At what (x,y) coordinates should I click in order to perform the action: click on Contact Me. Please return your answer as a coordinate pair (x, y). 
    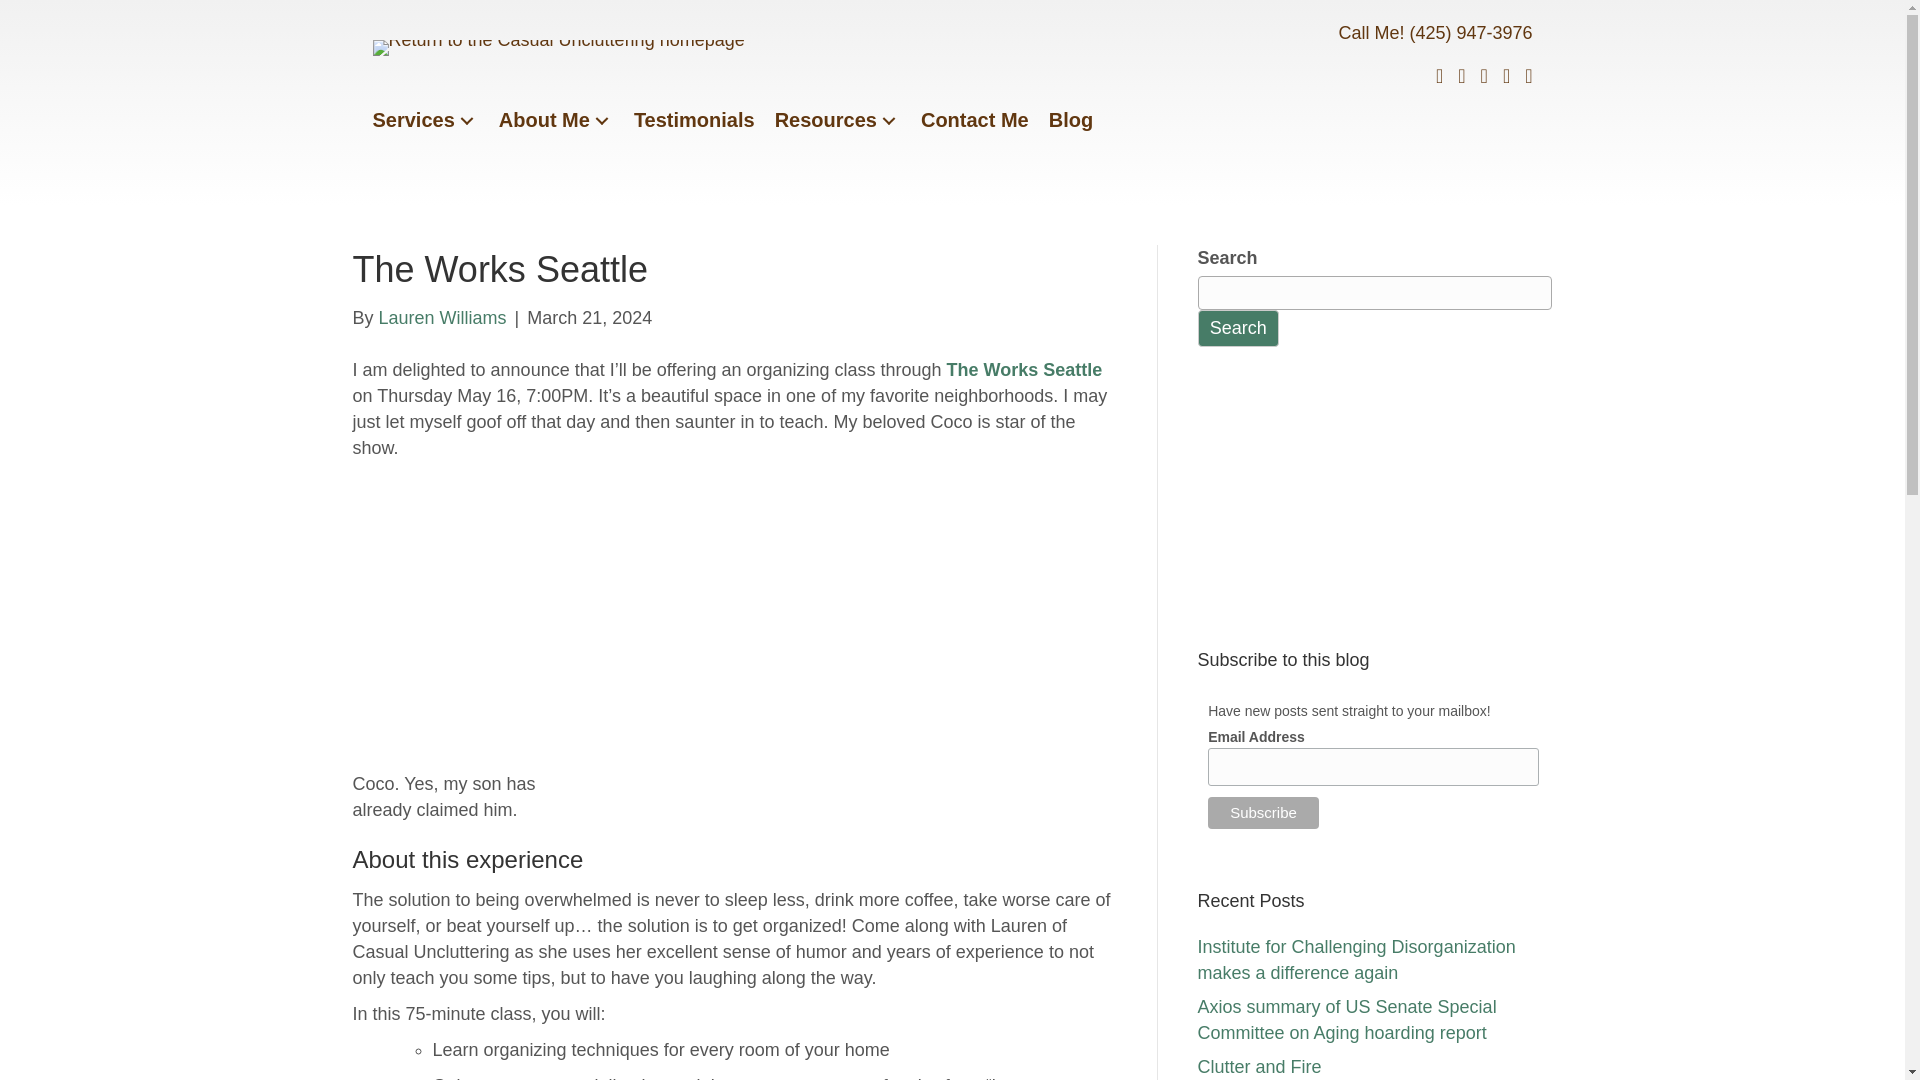
    Looking at the image, I should click on (974, 120).